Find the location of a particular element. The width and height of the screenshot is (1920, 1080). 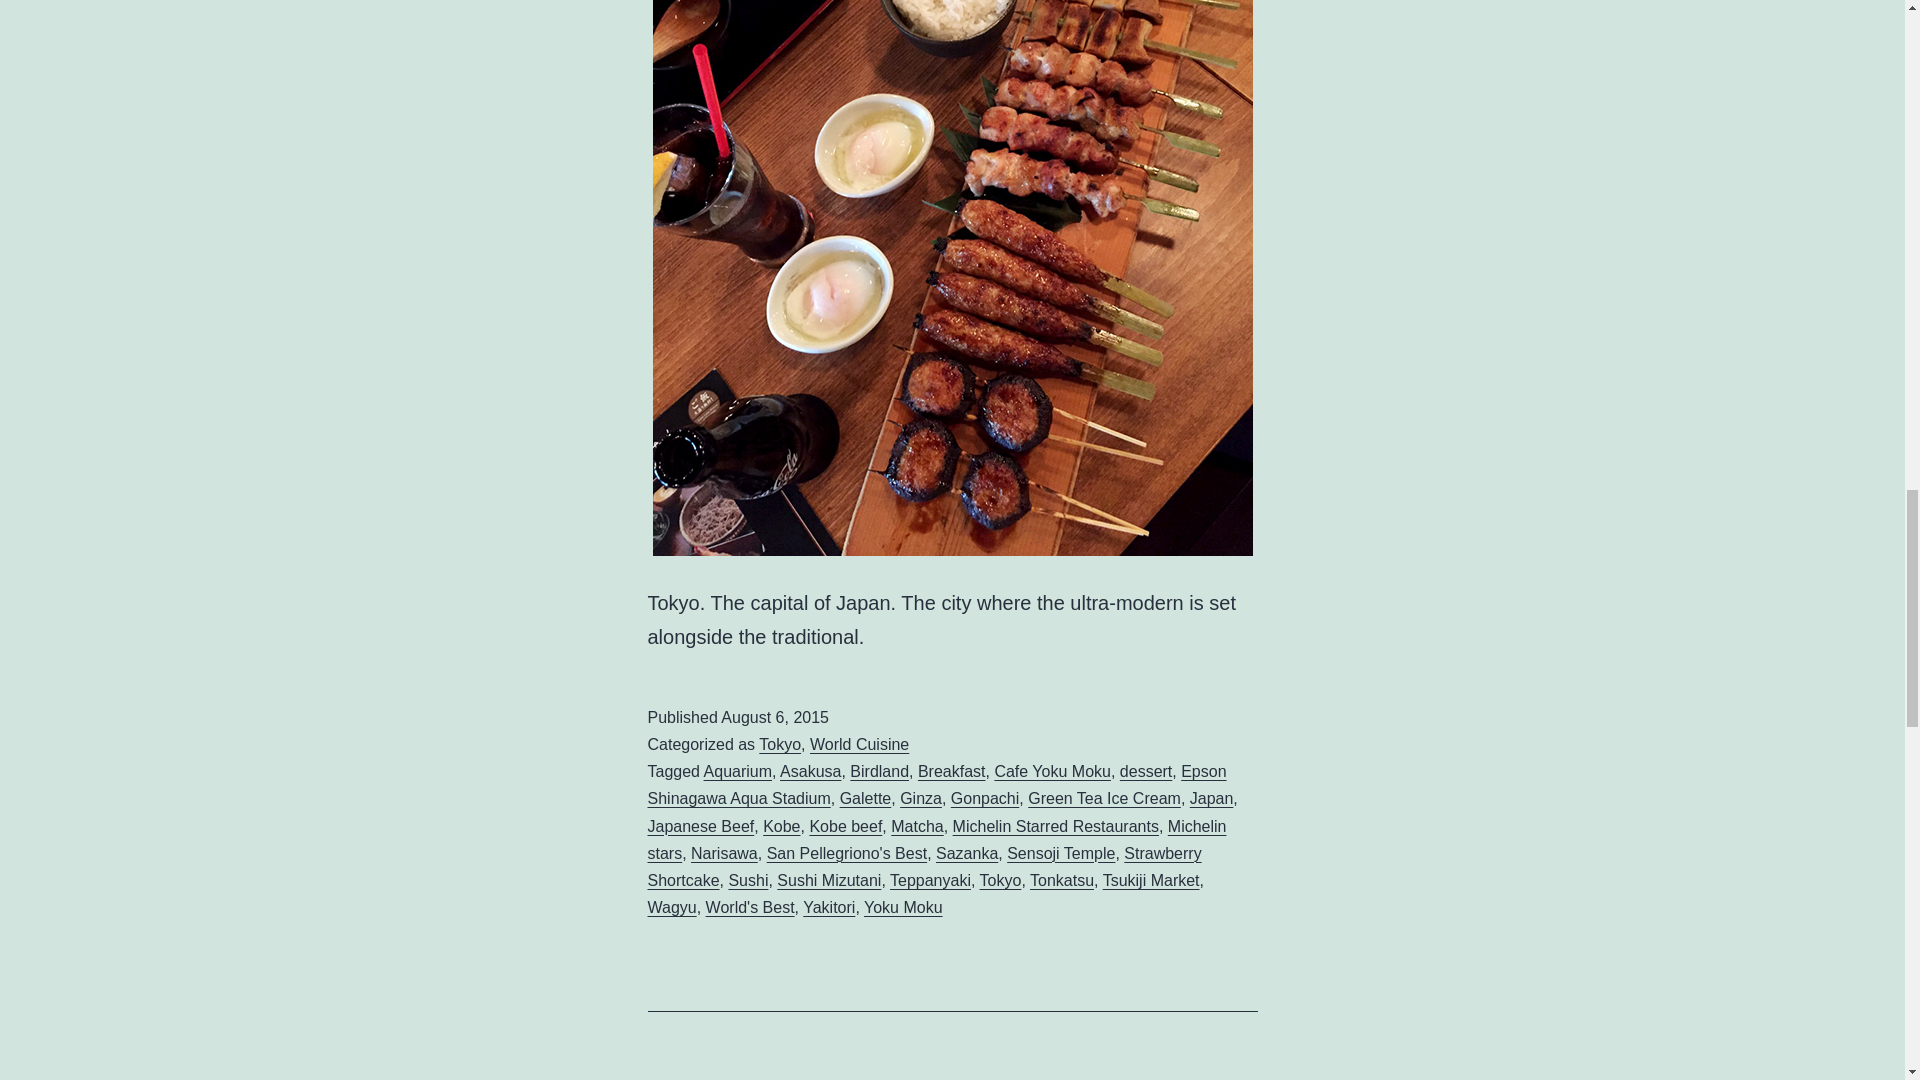

Birdland is located at coordinates (879, 770).